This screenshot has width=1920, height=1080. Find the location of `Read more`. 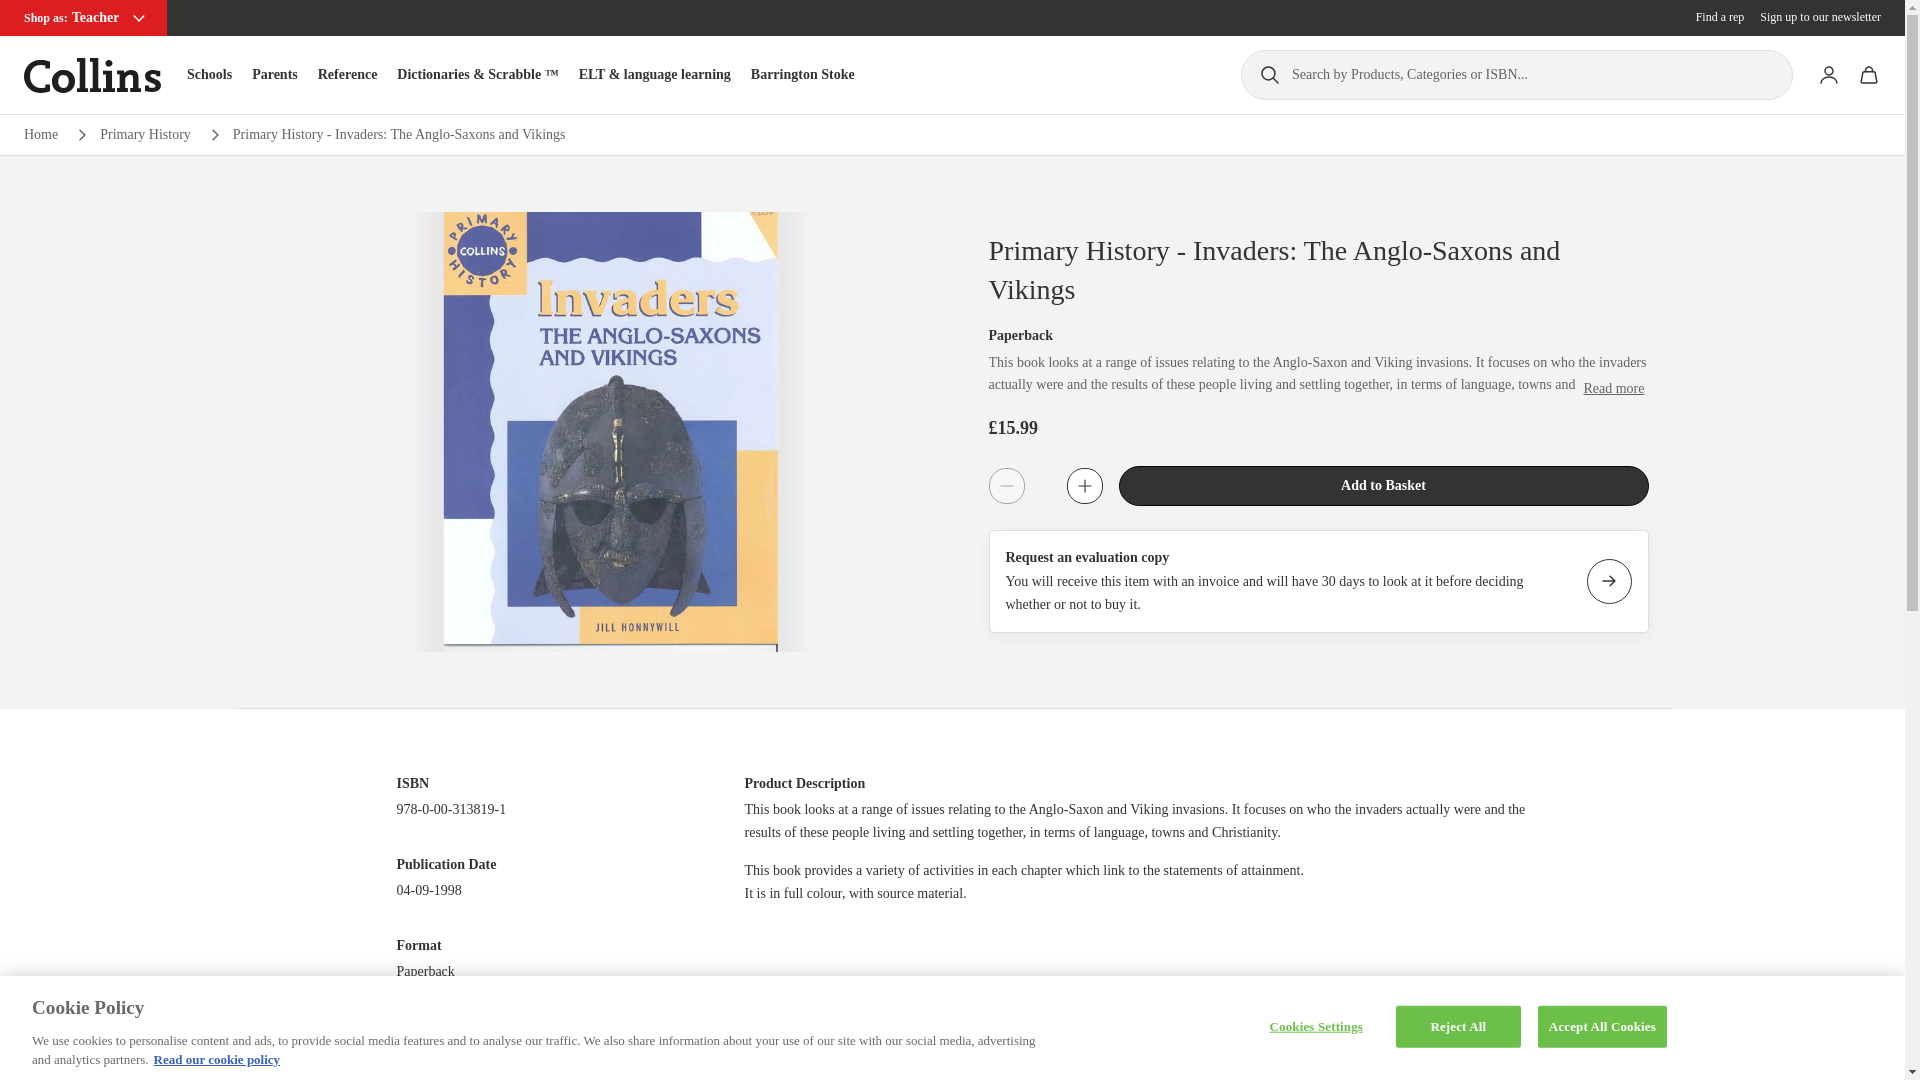

Read more is located at coordinates (1612, 388).